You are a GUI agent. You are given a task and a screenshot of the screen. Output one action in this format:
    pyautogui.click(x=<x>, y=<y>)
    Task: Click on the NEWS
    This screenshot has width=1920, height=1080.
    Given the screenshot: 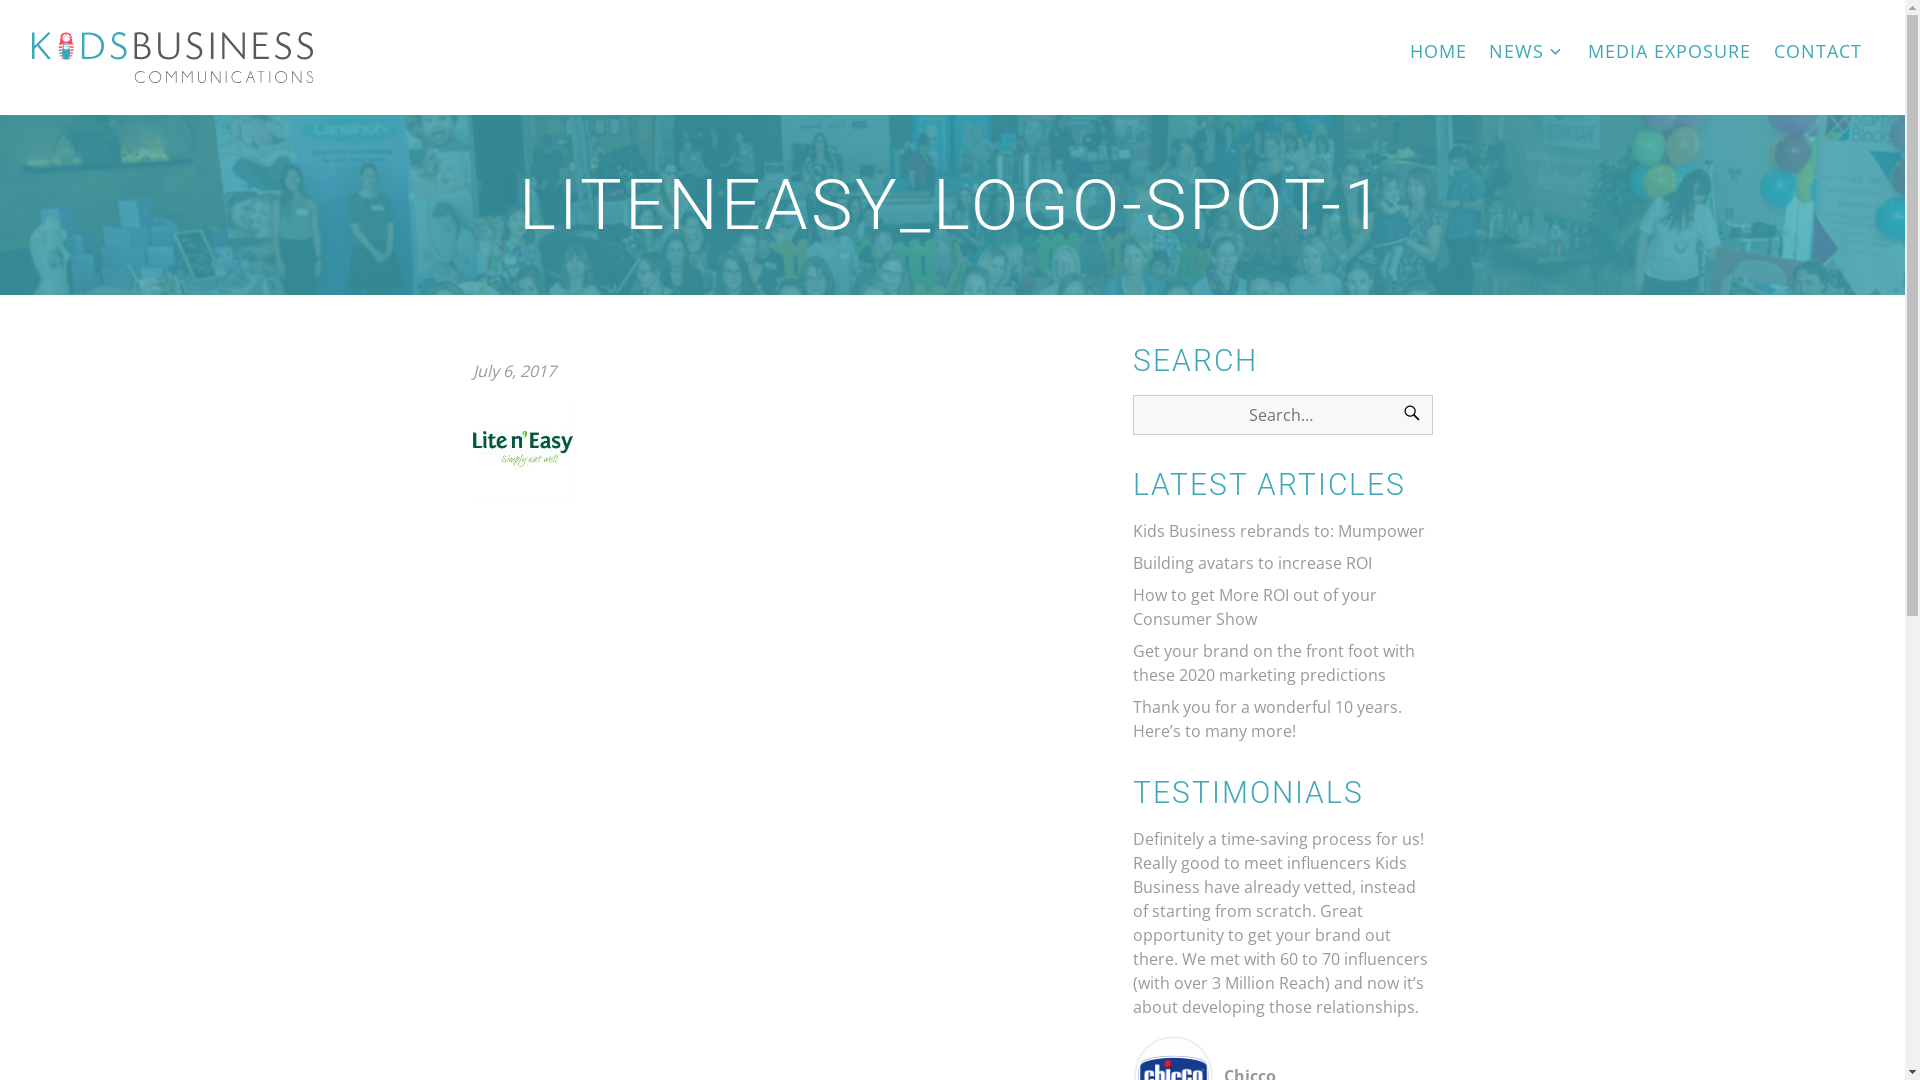 What is the action you would take?
    pyautogui.click(x=1528, y=51)
    